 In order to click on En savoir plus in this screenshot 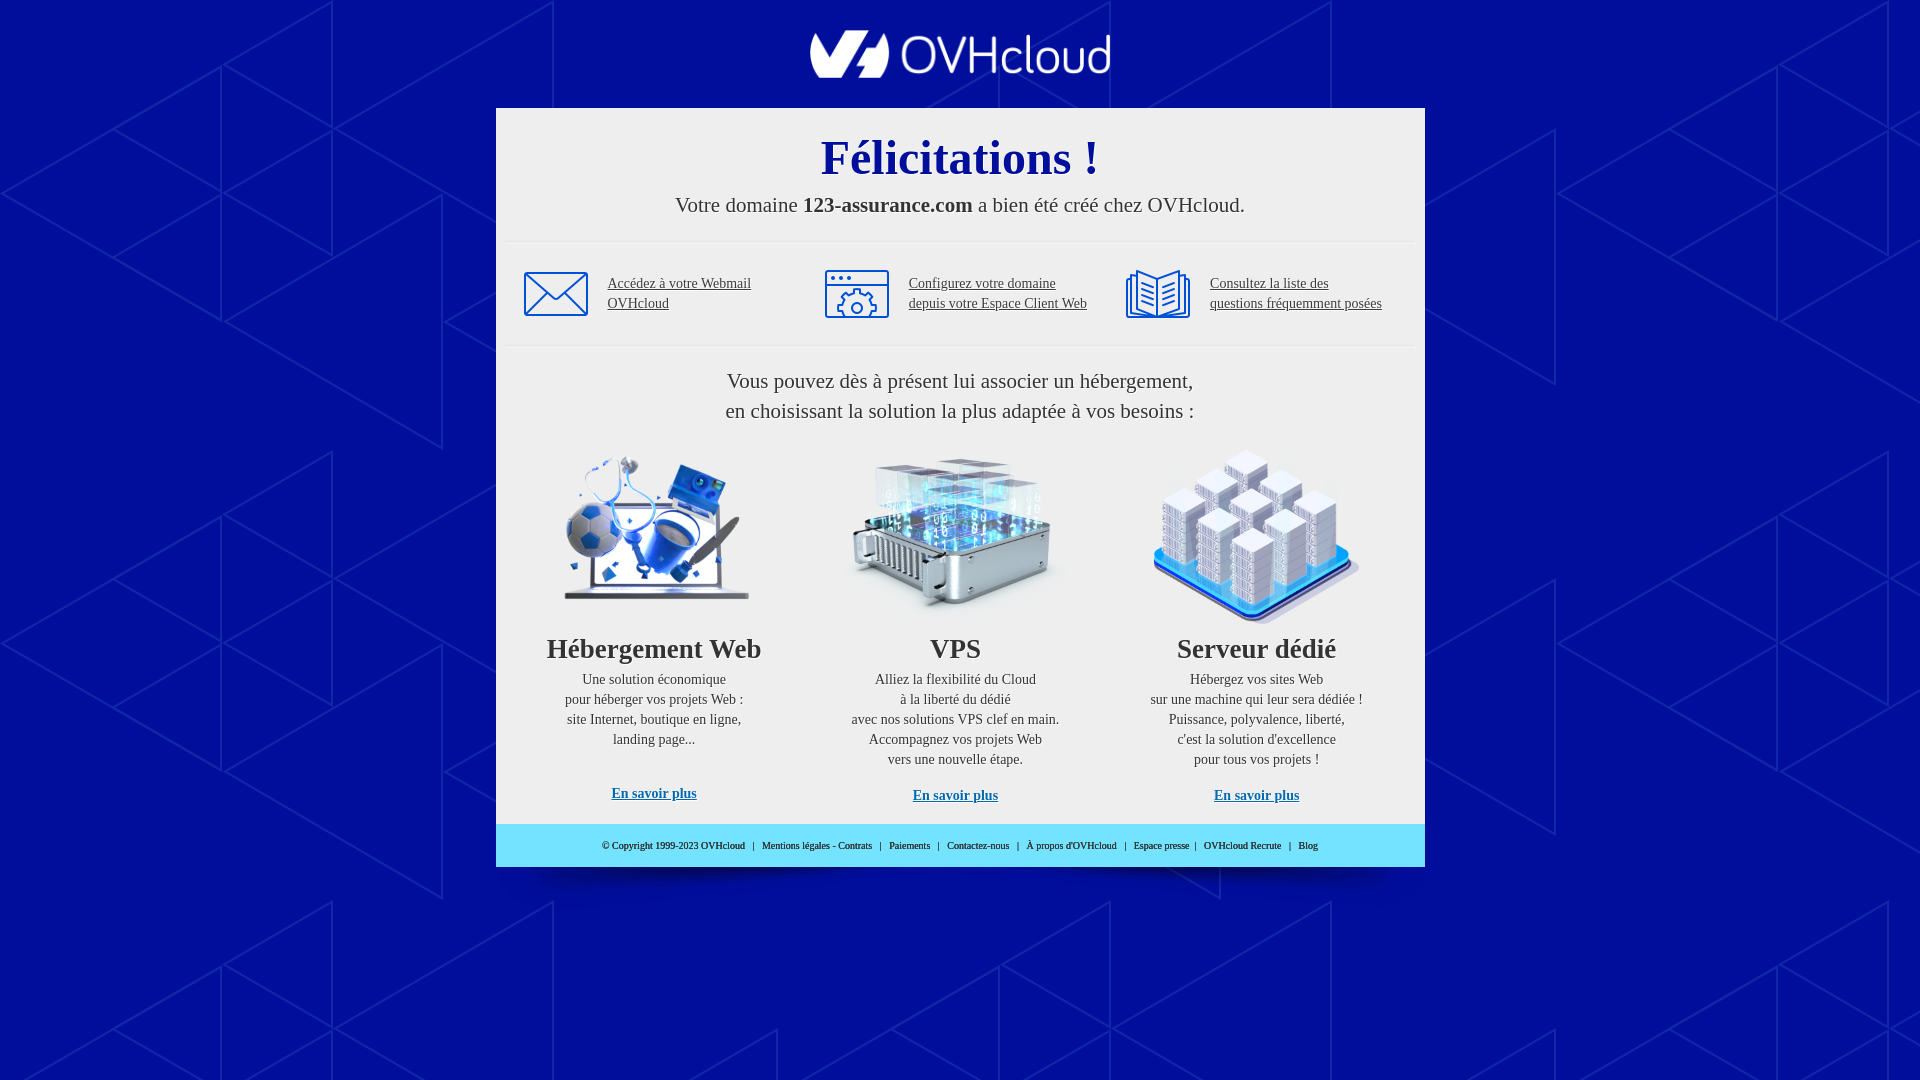, I will do `click(654, 794)`.